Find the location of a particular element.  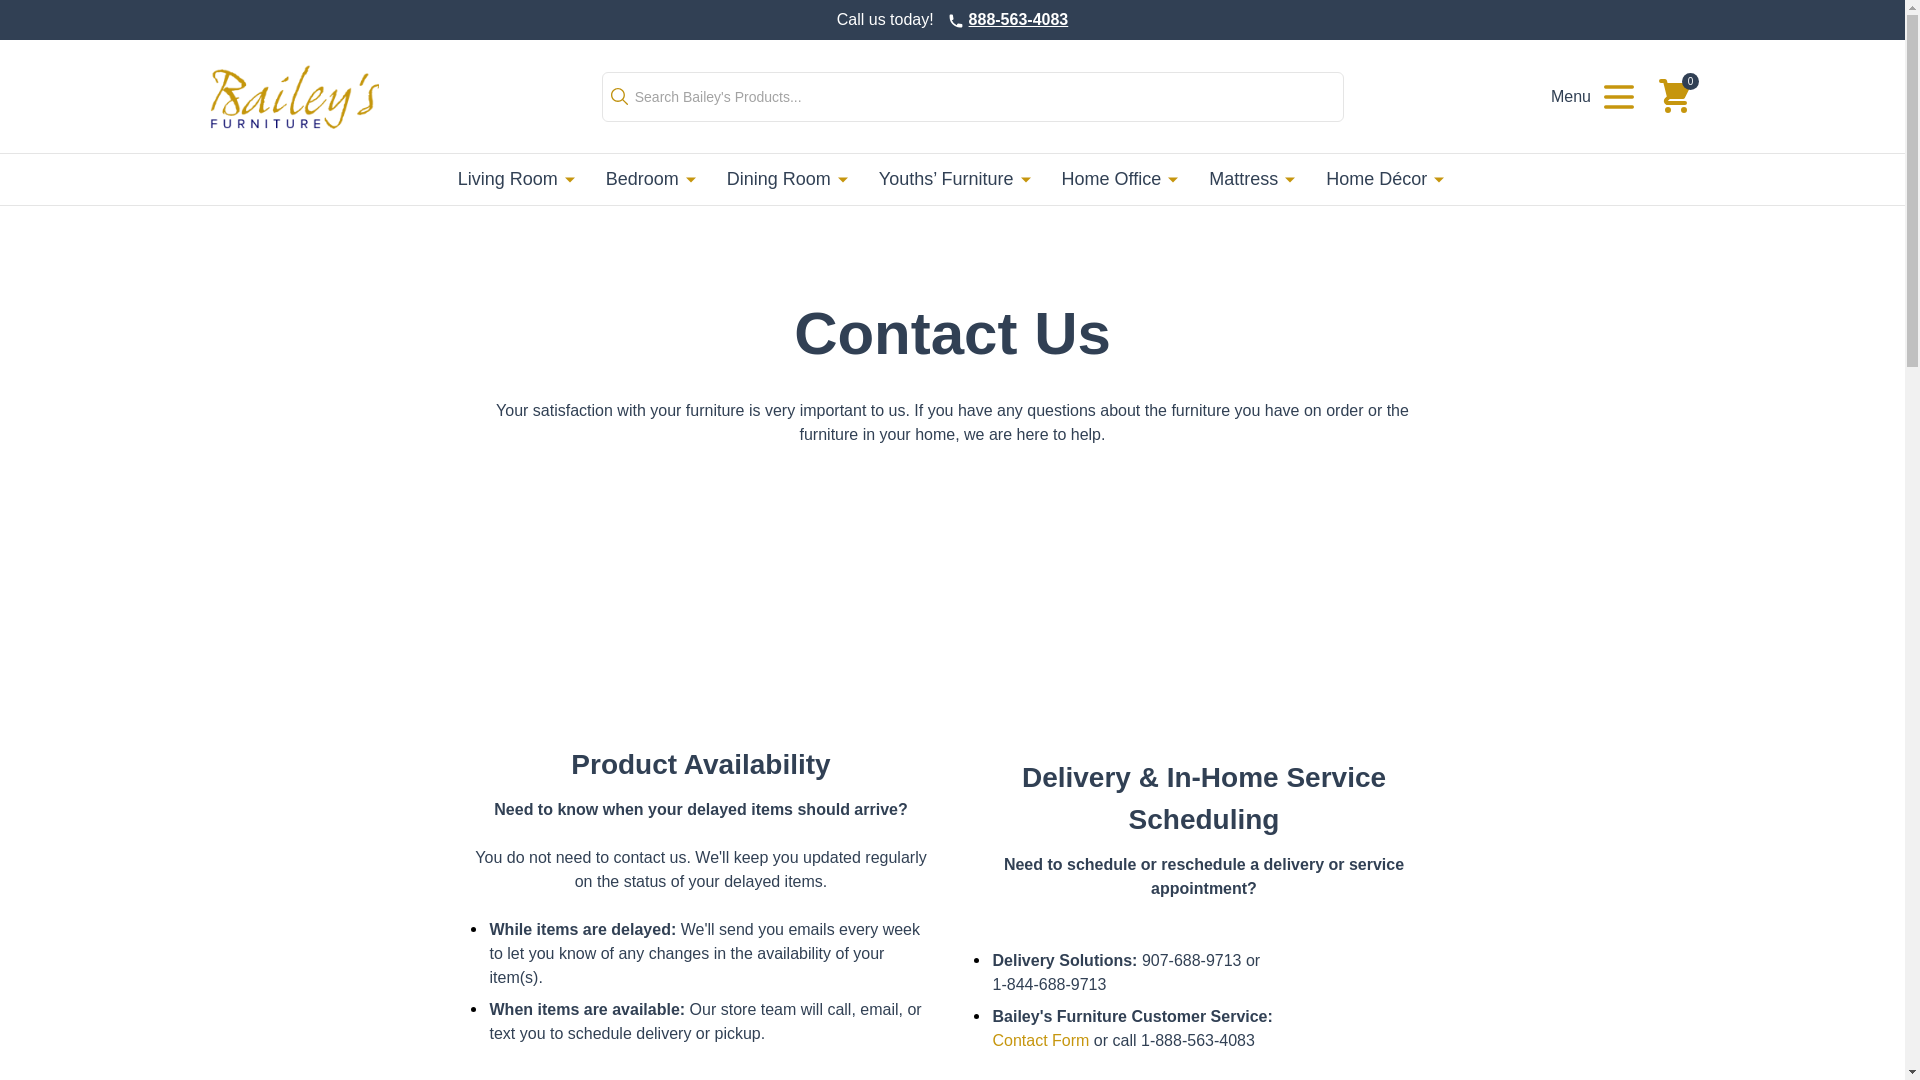

888-563-4083 is located at coordinates (1019, 19).